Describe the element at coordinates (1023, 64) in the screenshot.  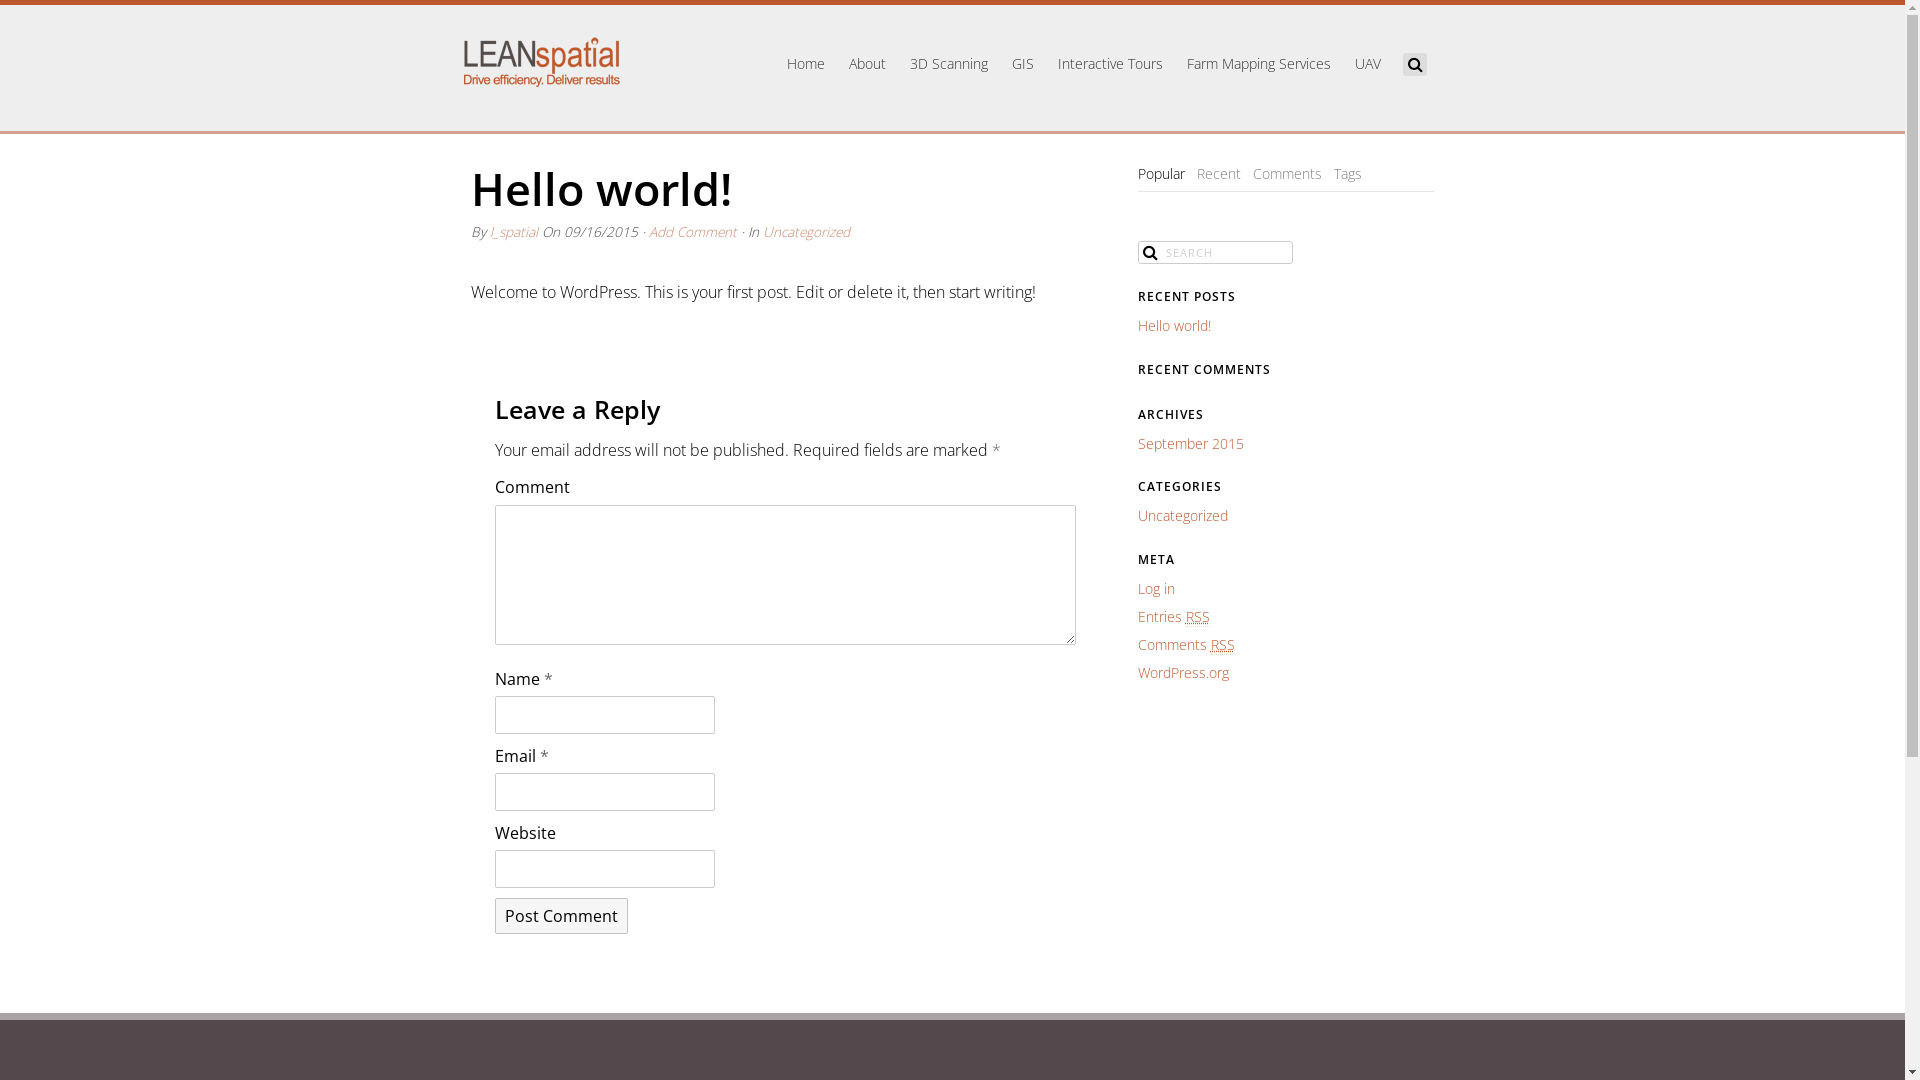
I see `GIS` at that location.